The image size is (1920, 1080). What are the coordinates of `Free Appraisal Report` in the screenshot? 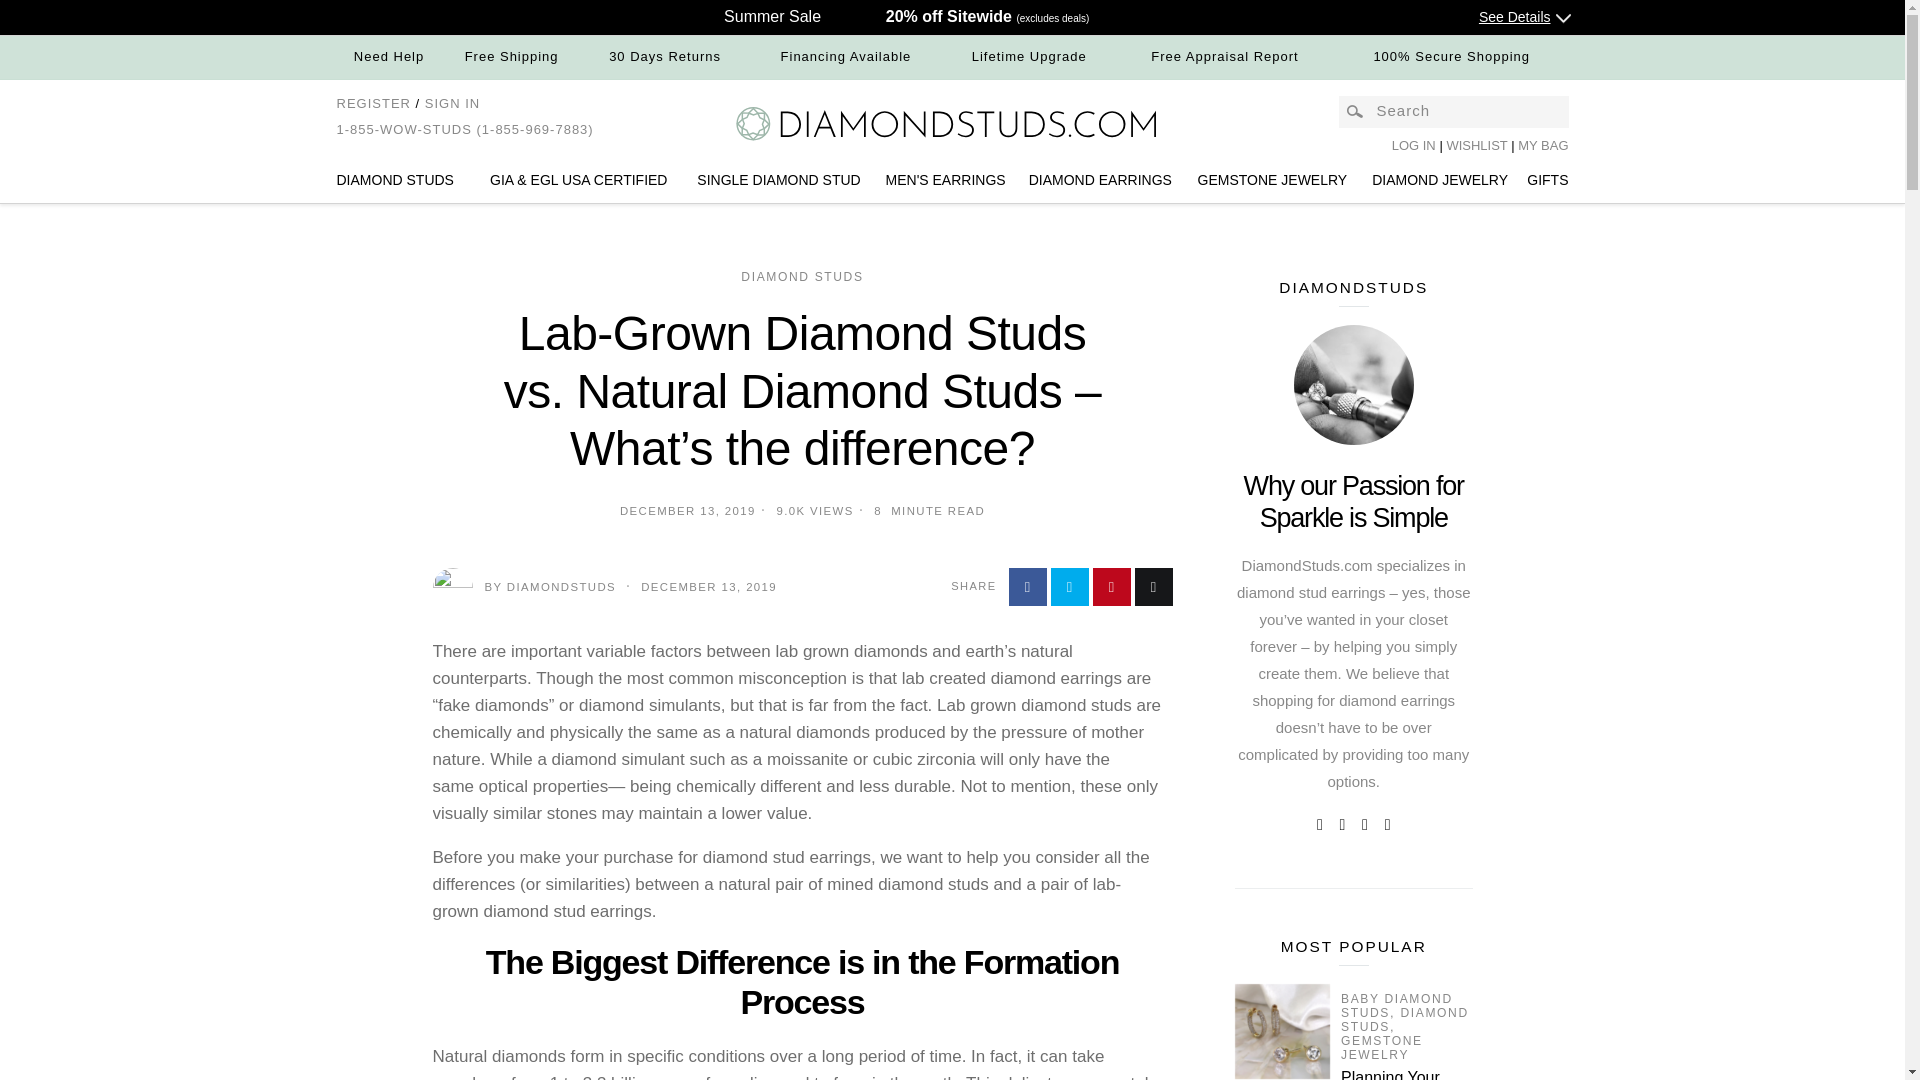 It's located at (1224, 56).